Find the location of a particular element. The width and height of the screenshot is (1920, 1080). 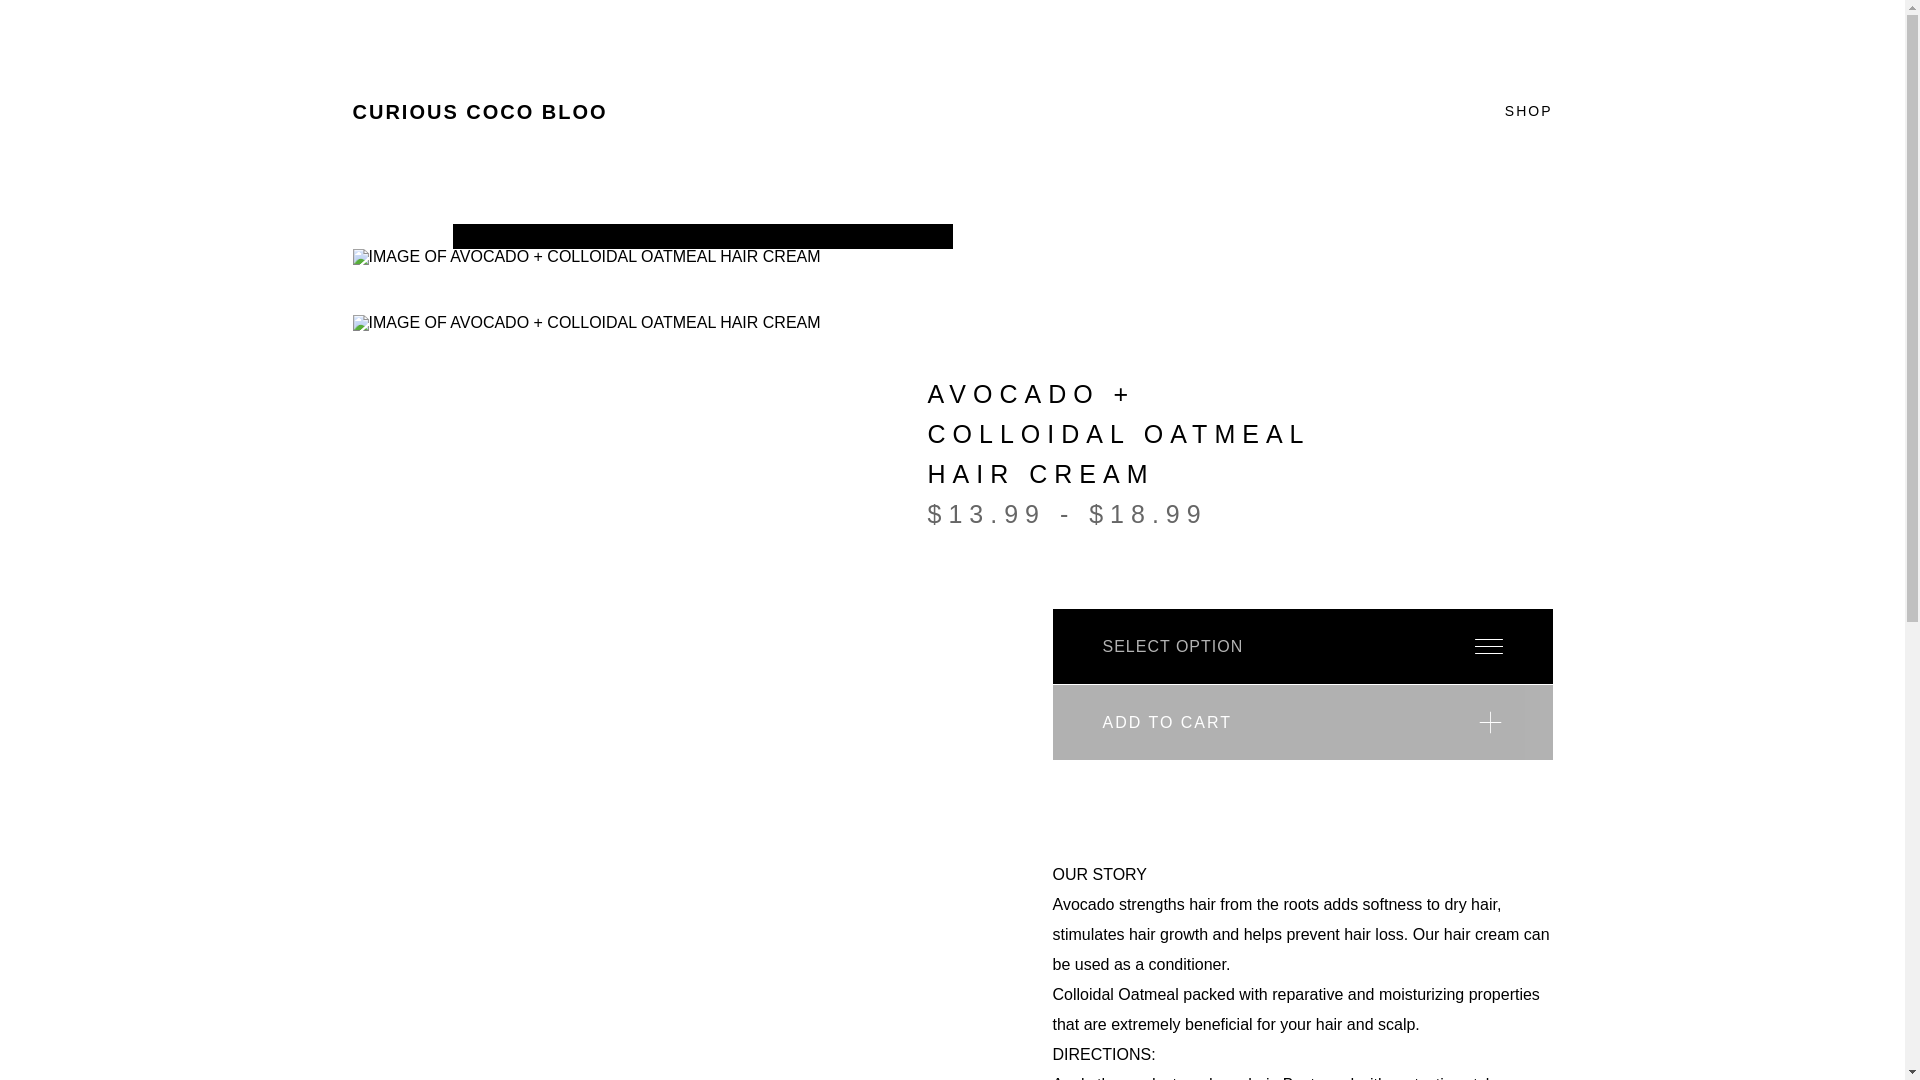

SHOP is located at coordinates (1529, 111).